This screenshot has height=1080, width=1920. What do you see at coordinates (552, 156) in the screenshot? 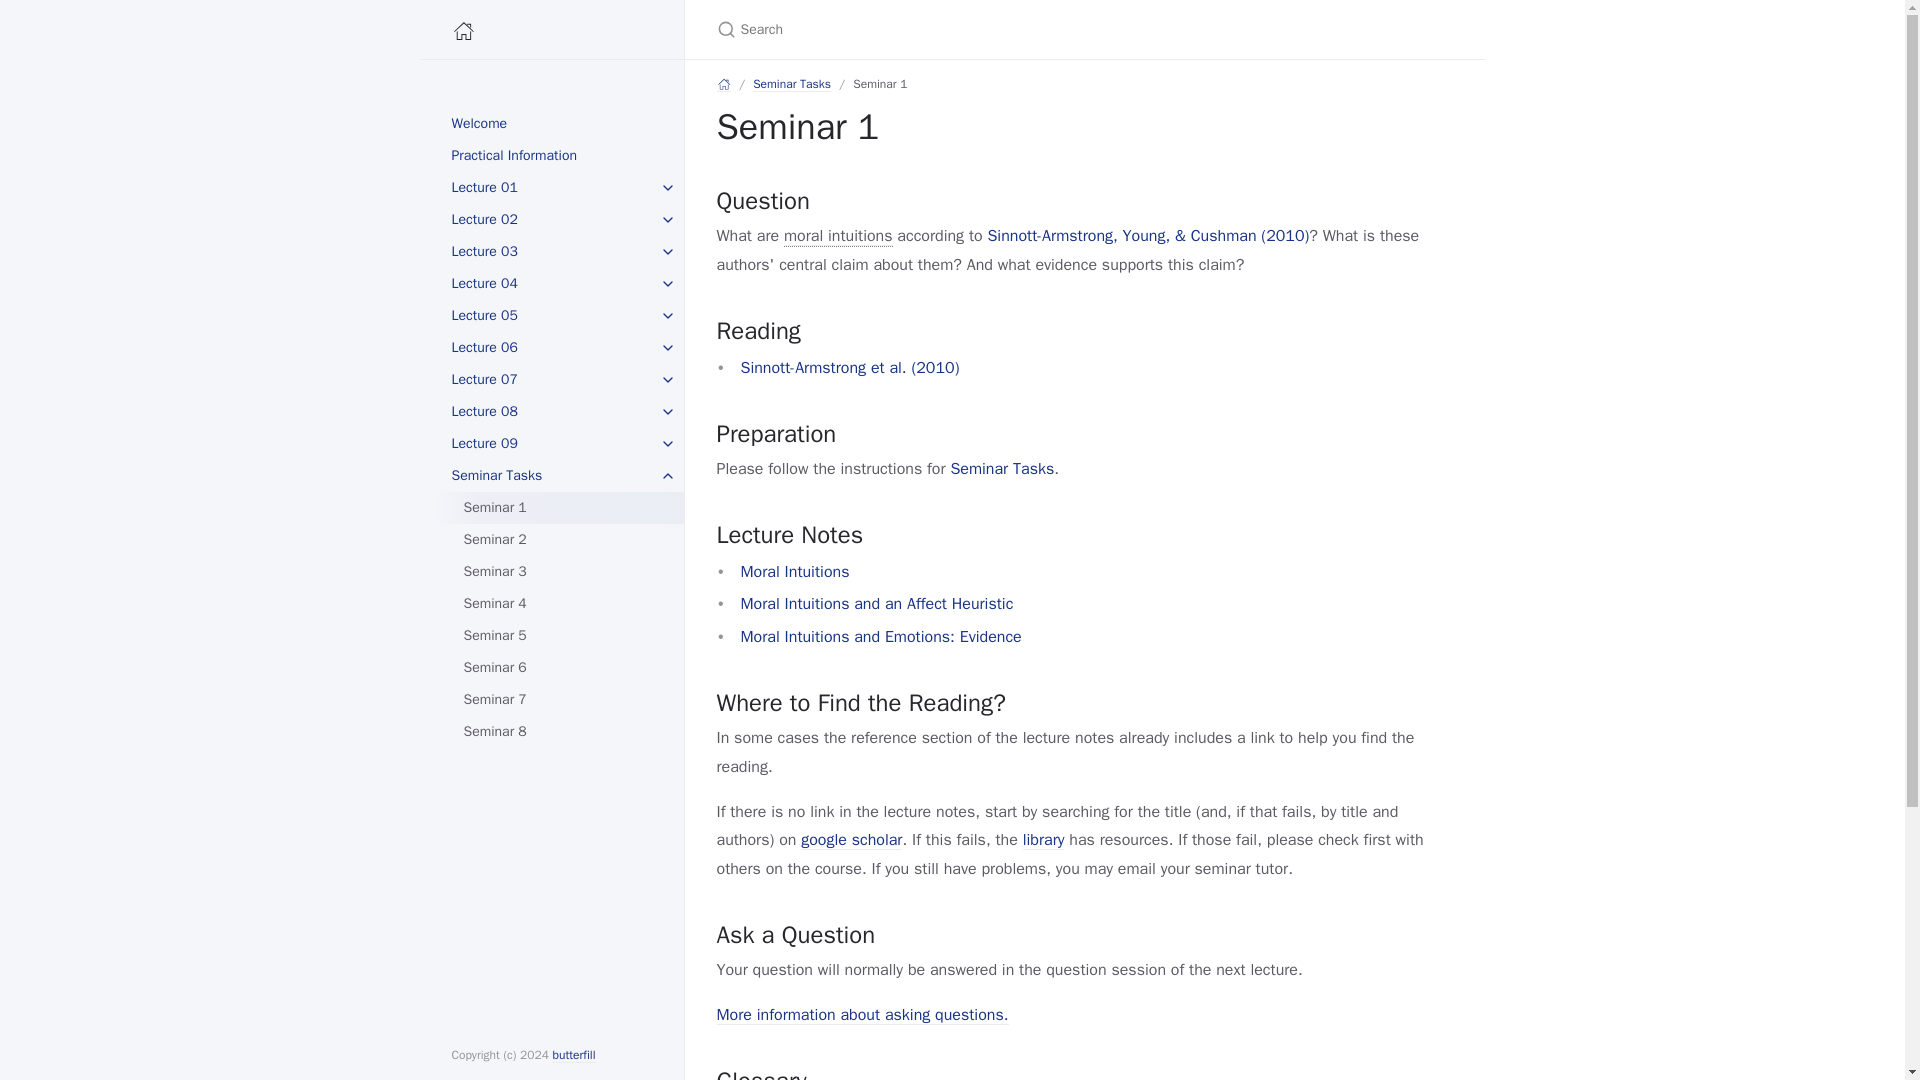
I see `Practical Information` at bounding box center [552, 156].